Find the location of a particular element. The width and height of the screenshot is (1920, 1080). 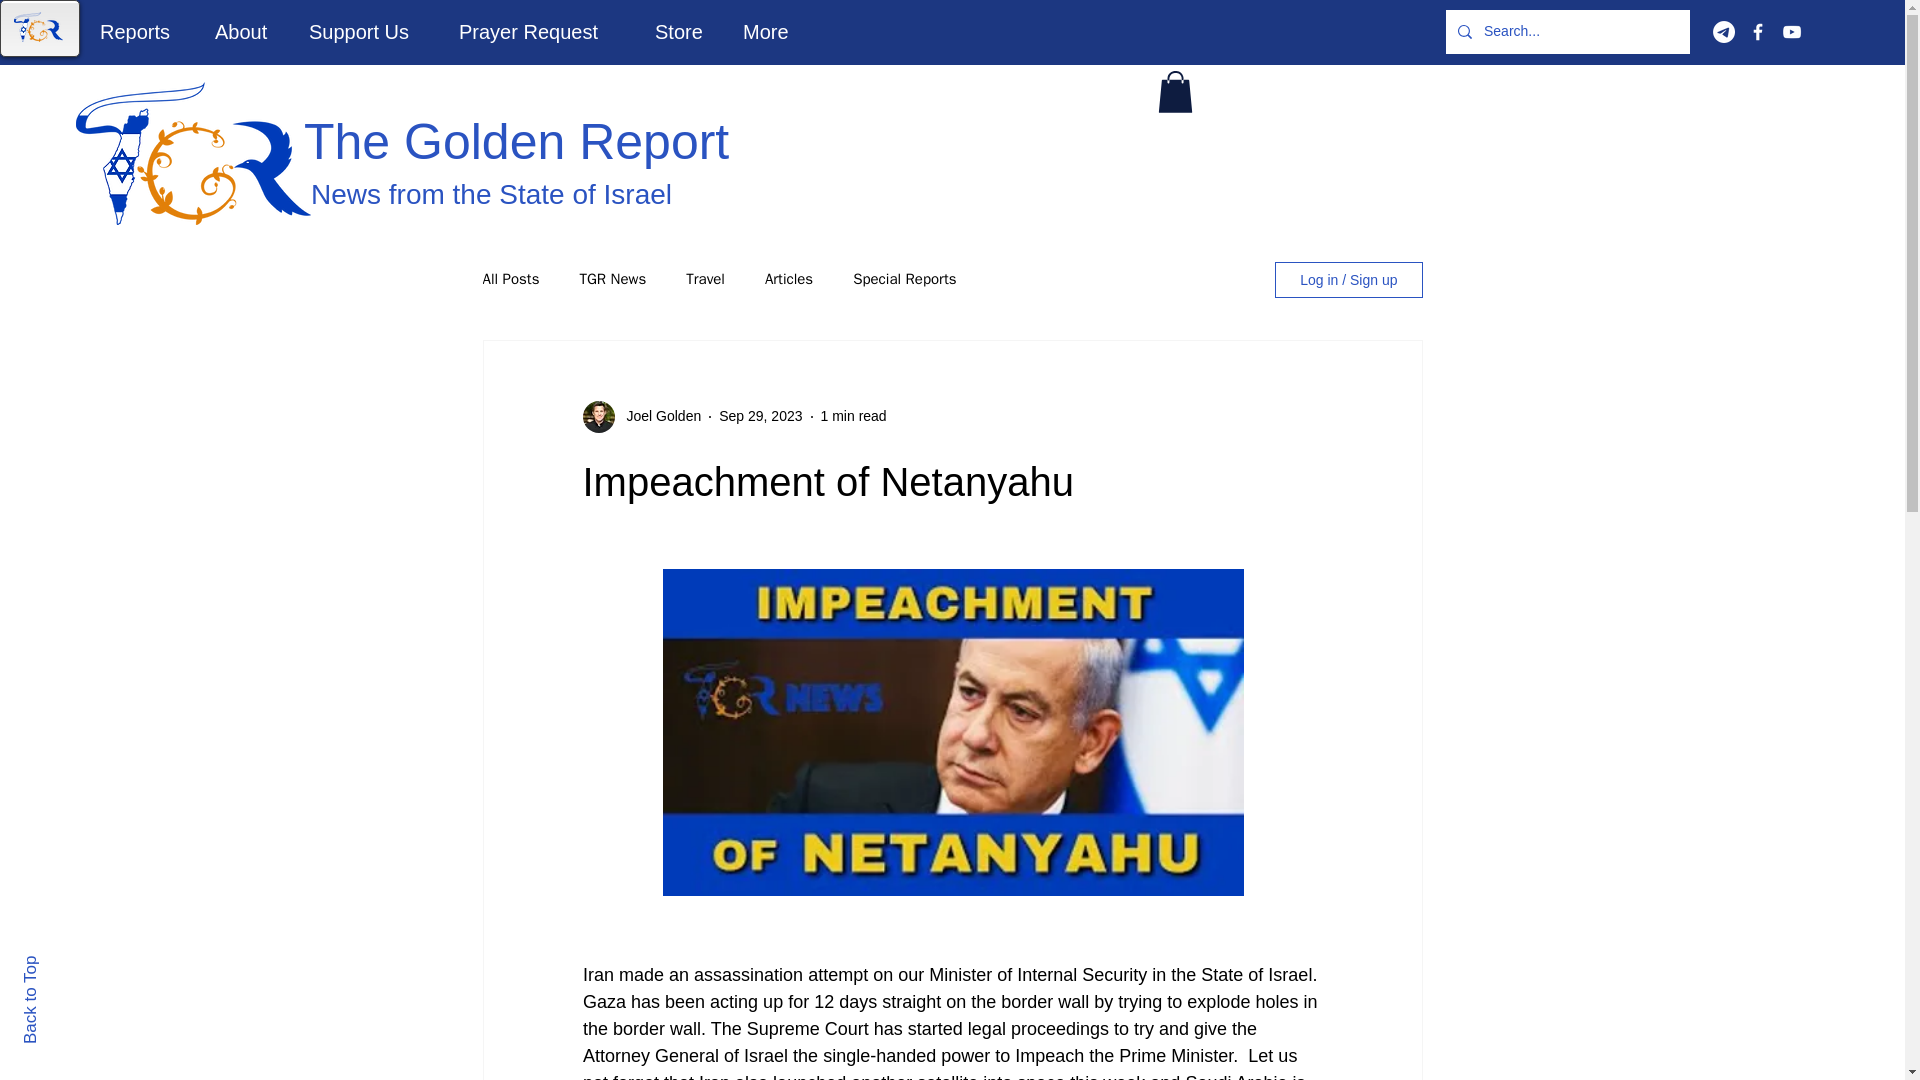

Back to Top is located at coordinates (65, 964).